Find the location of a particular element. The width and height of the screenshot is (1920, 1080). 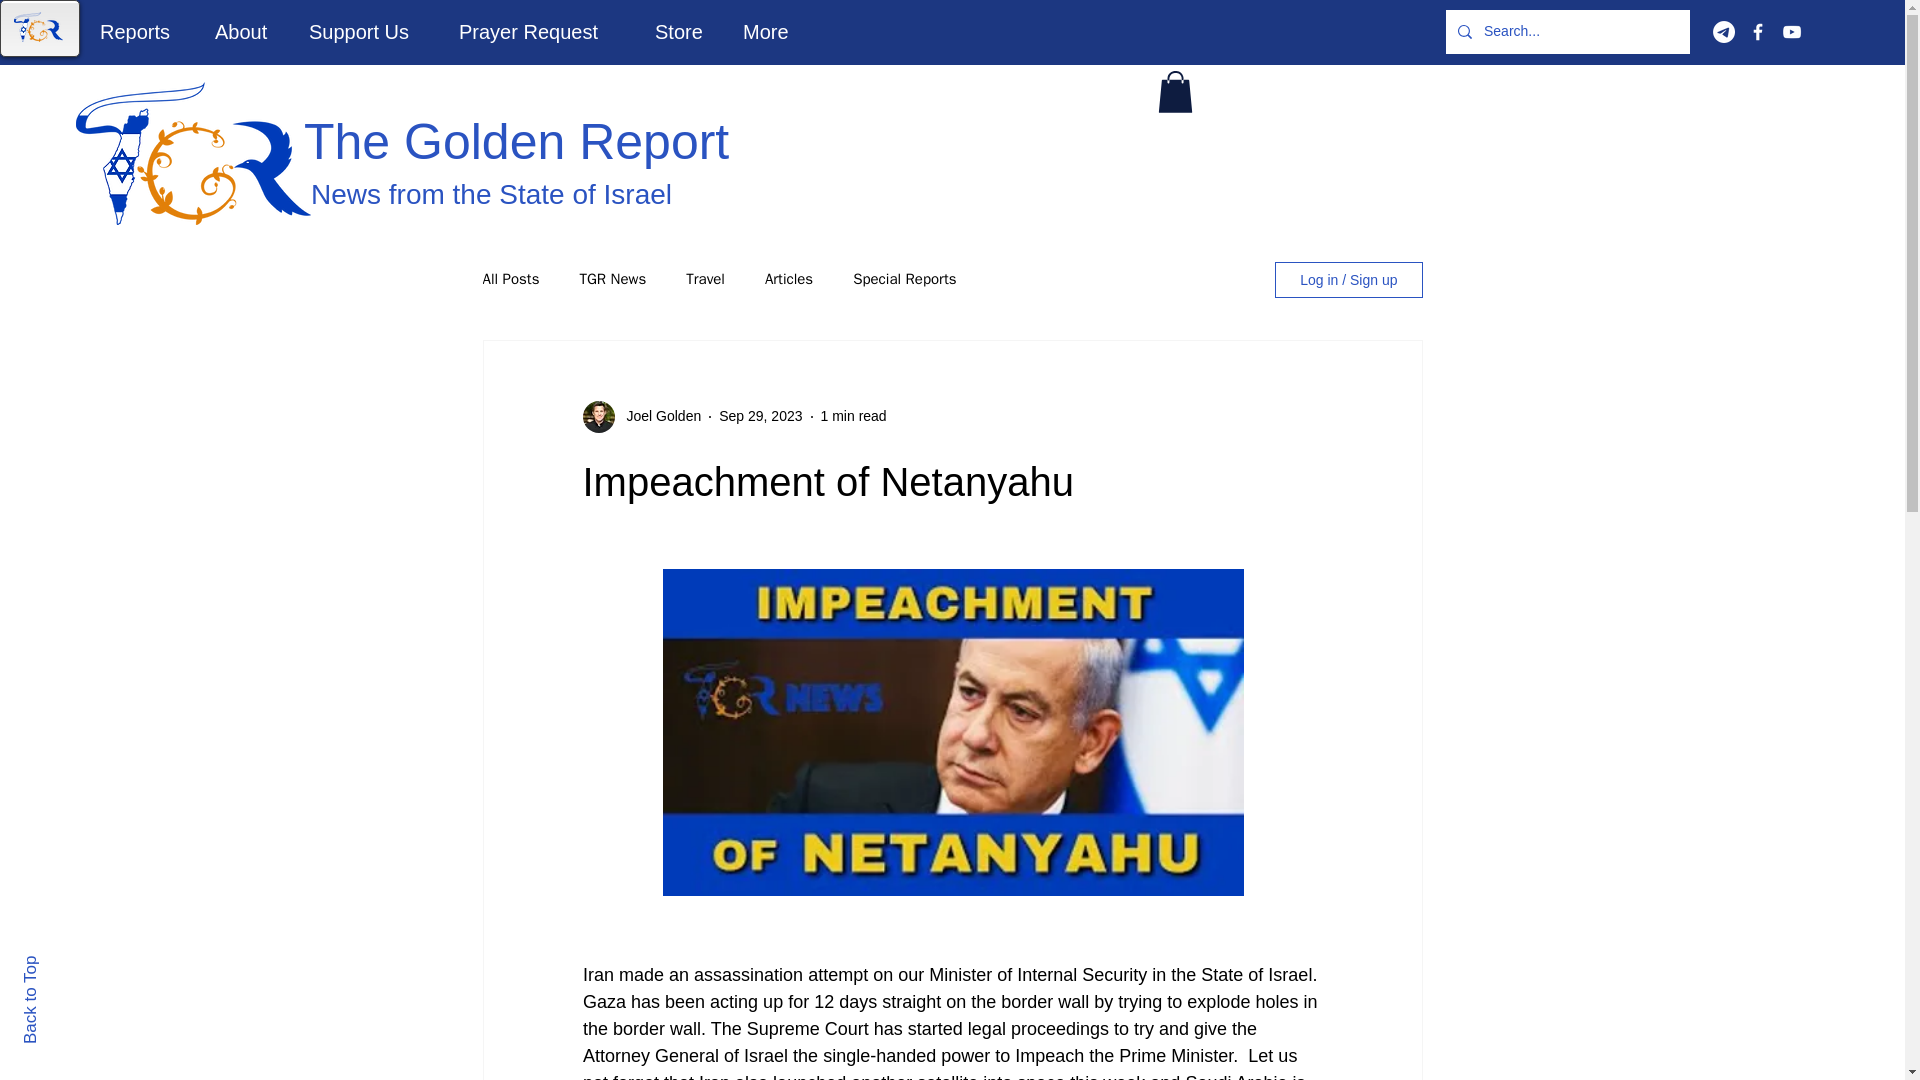

Back to Top is located at coordinates (65, 964).